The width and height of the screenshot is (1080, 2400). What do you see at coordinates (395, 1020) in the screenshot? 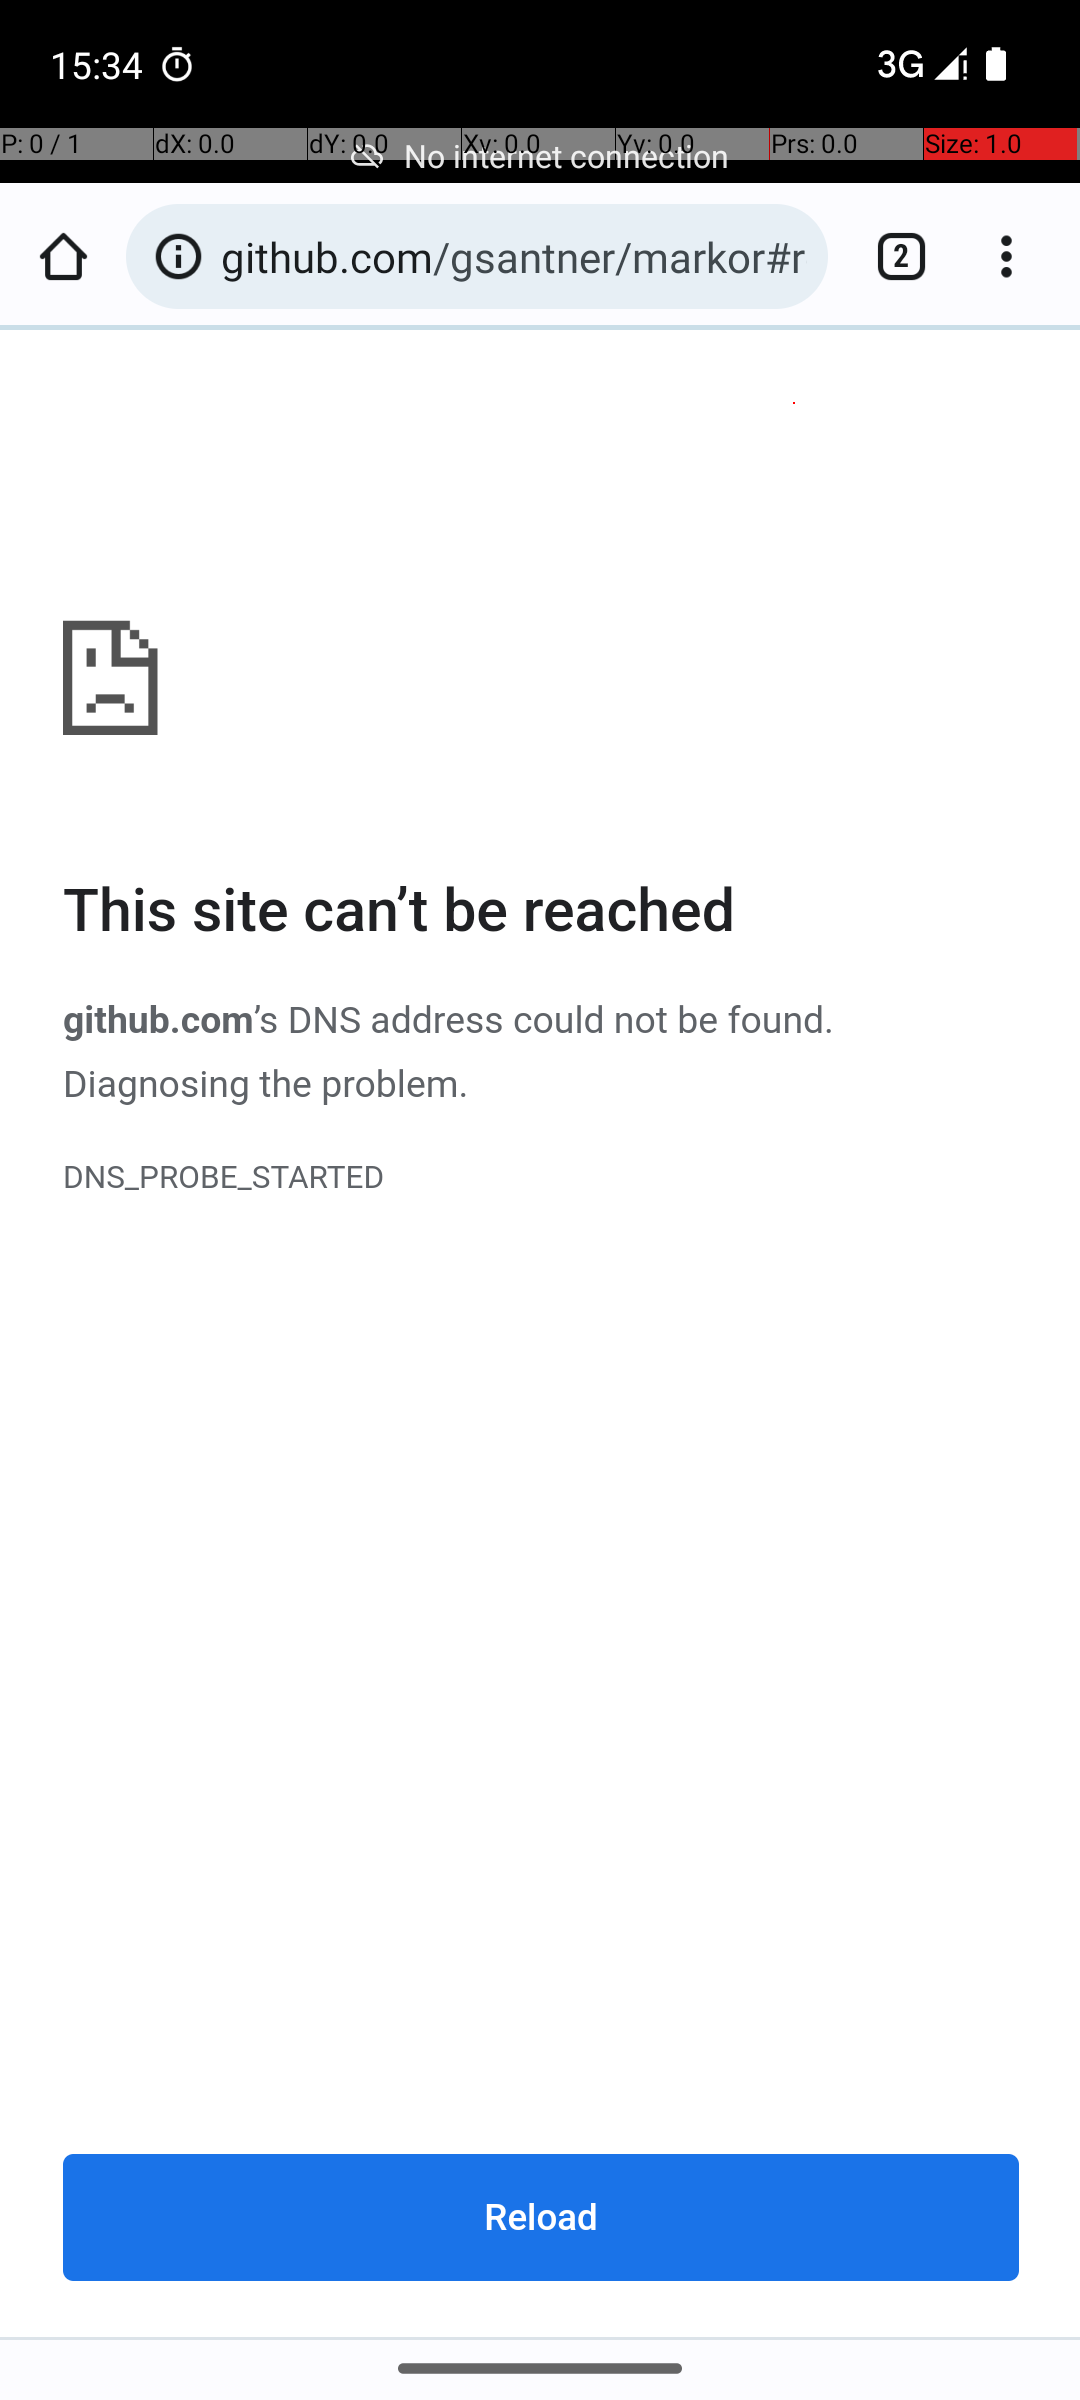
I see `DNS address` at bounding box center [395, 1020].